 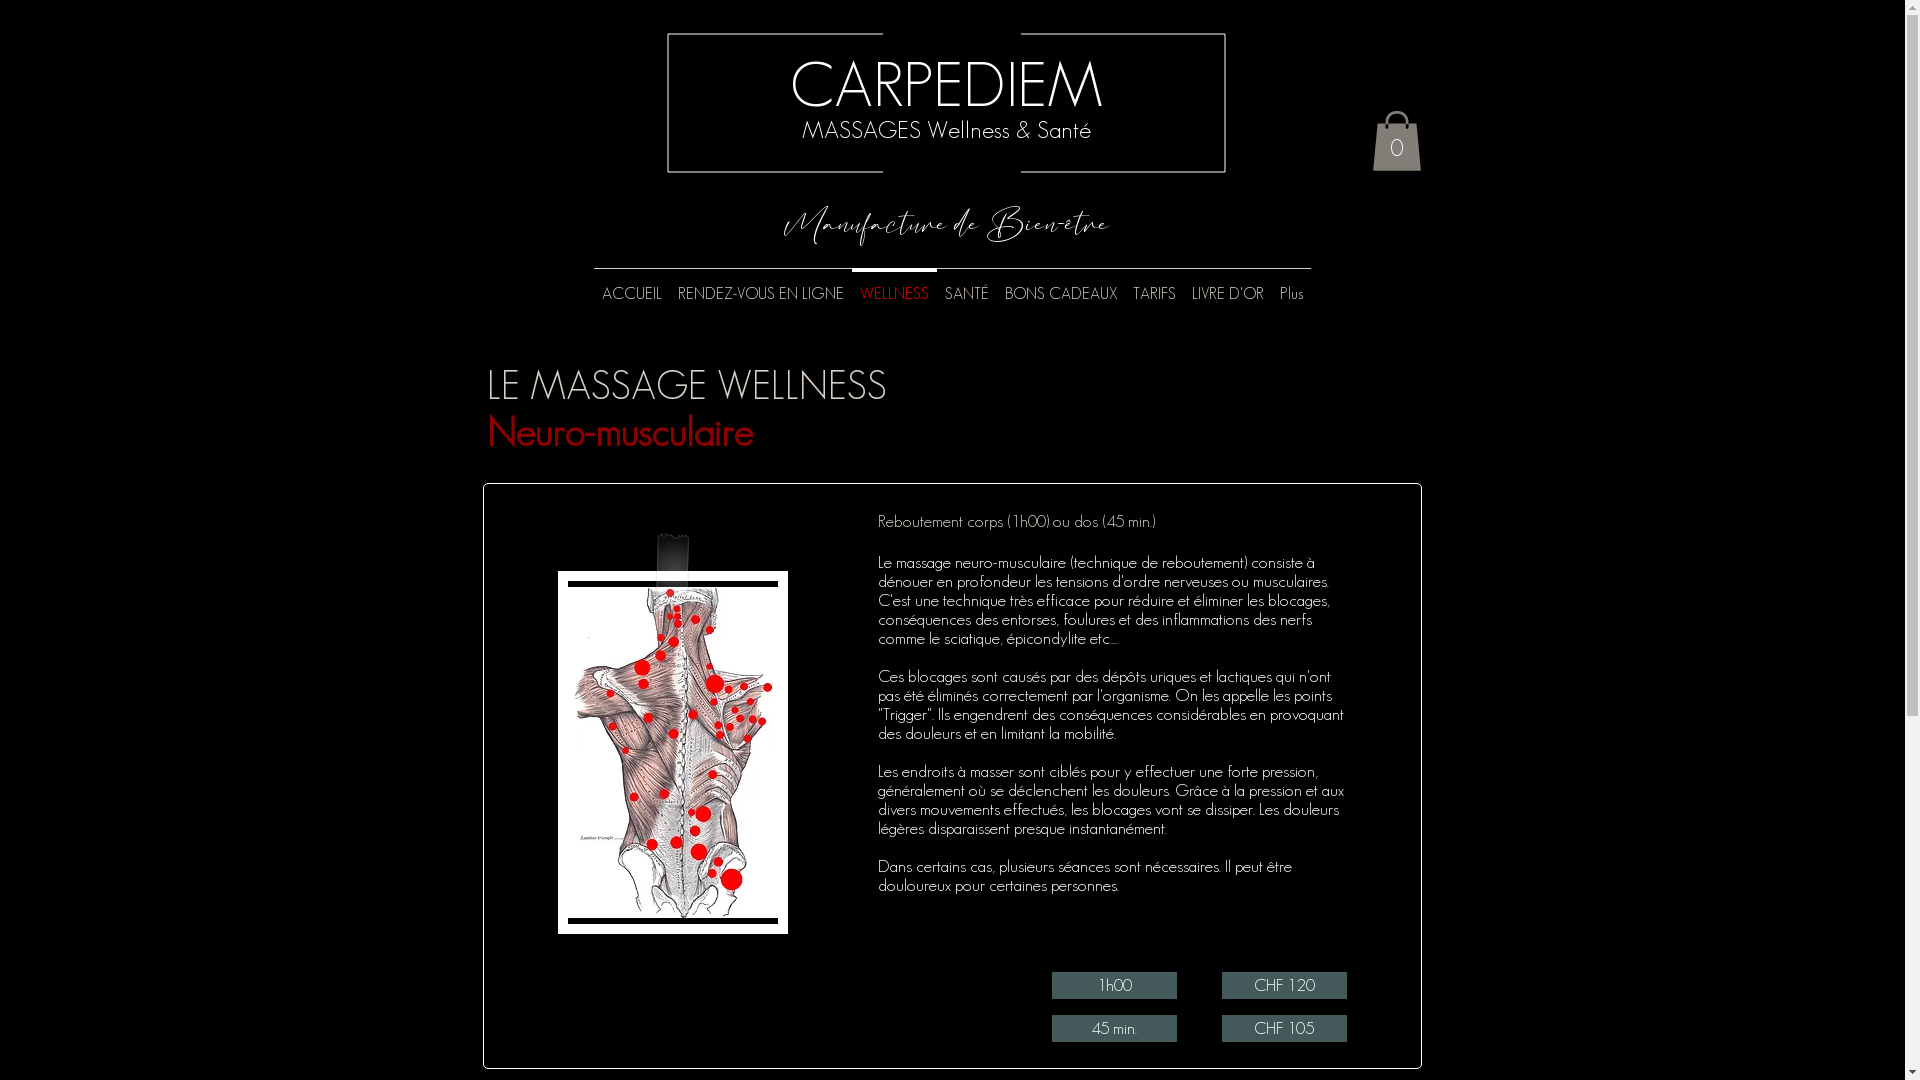 What do you see at coordinates (1284, 986) in the screenshot?
I see `CHF 120` at bounding box center [1284, 986].